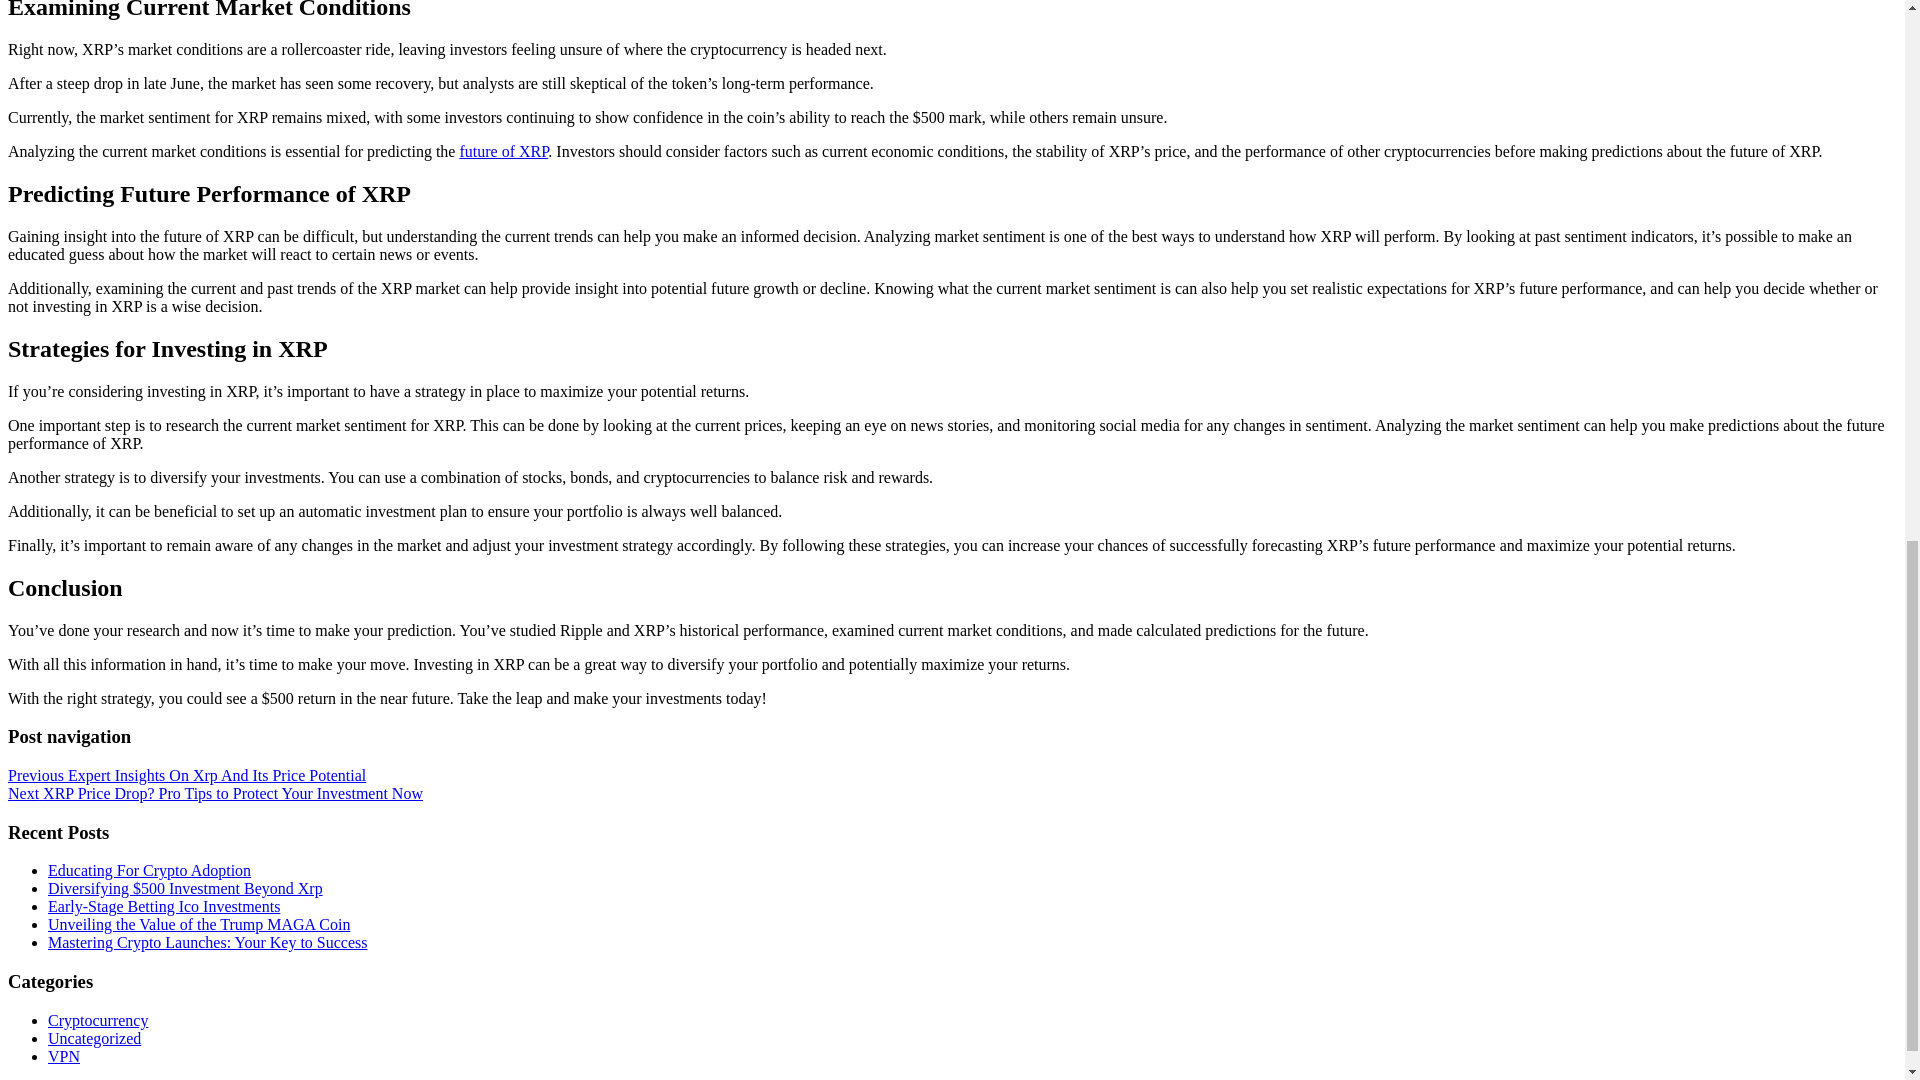 The height and width of the screenshot is (1080, 1920). Describe the element at coordinates (164, 906) in the screenshot. I see `Early-Stage Betting Ico Investments` at that location.